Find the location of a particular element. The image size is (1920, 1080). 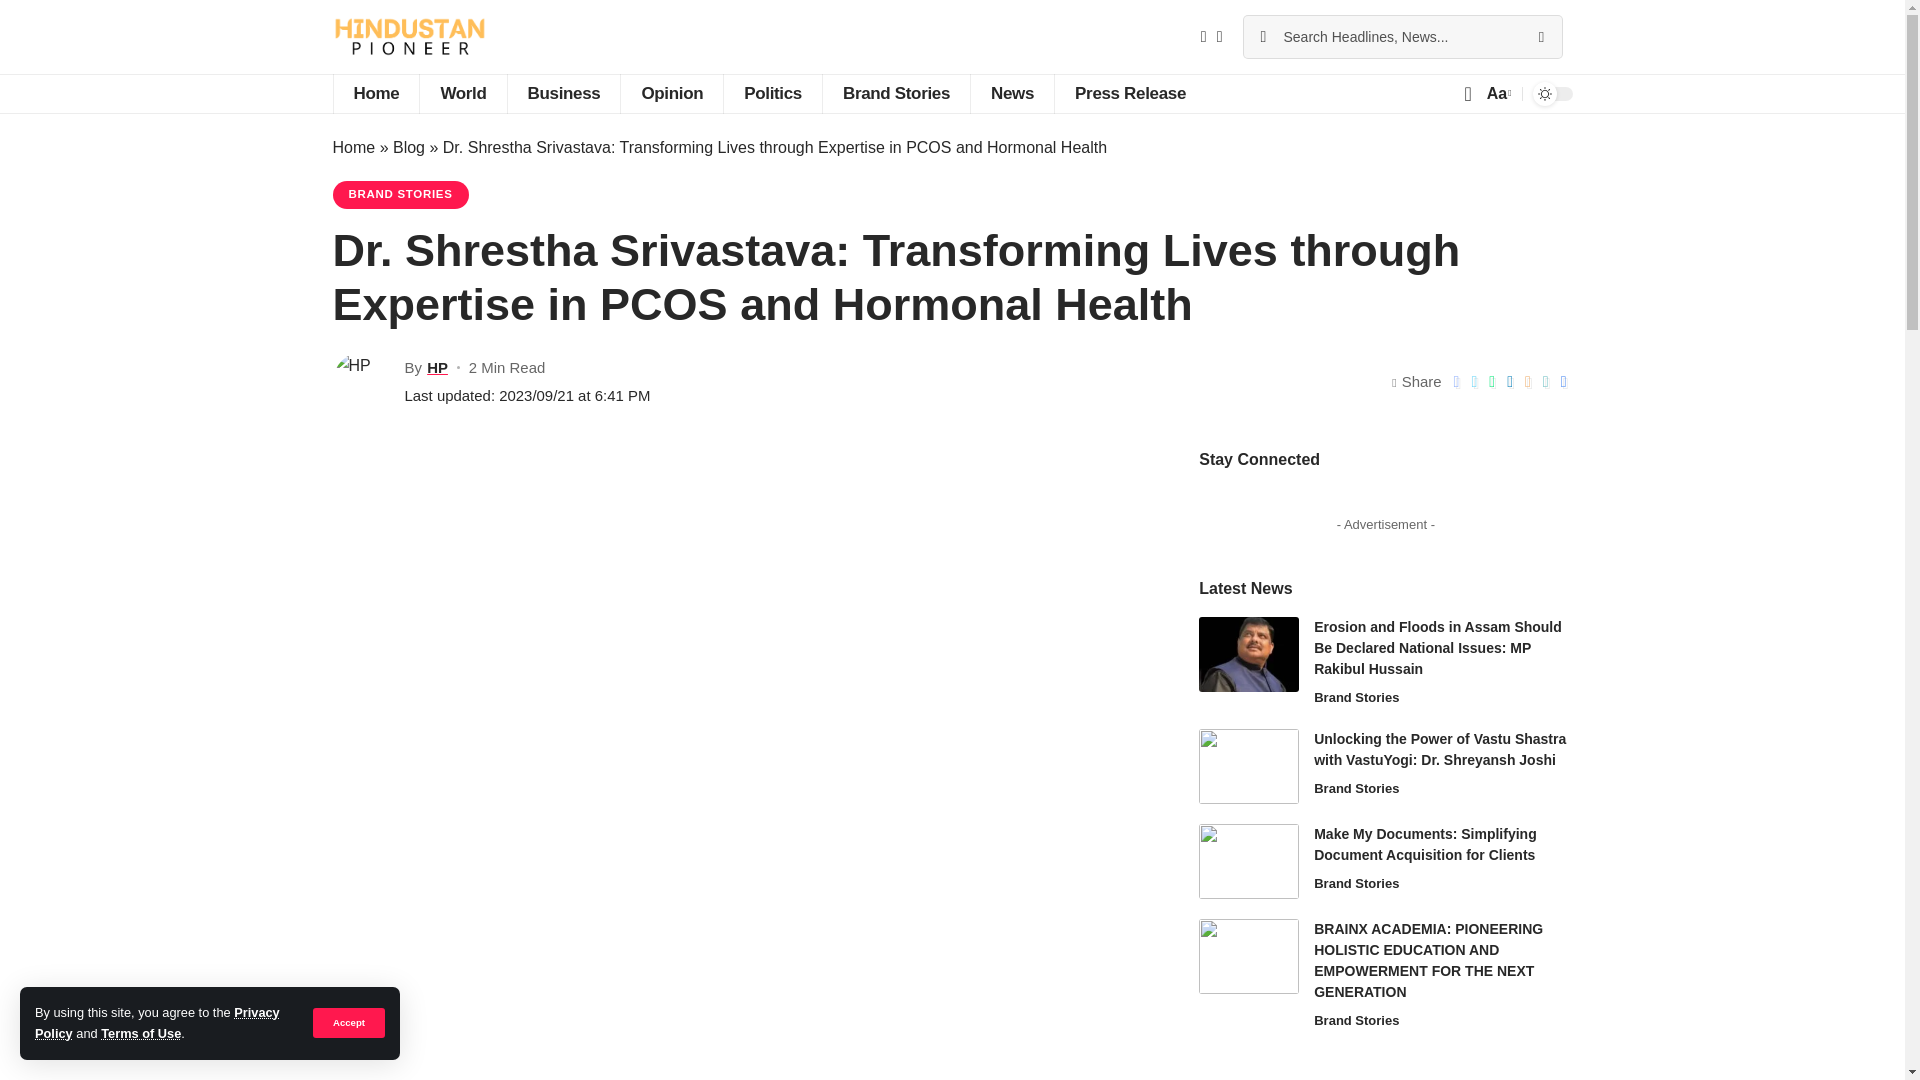

News is located at coordinates (1012, 94).